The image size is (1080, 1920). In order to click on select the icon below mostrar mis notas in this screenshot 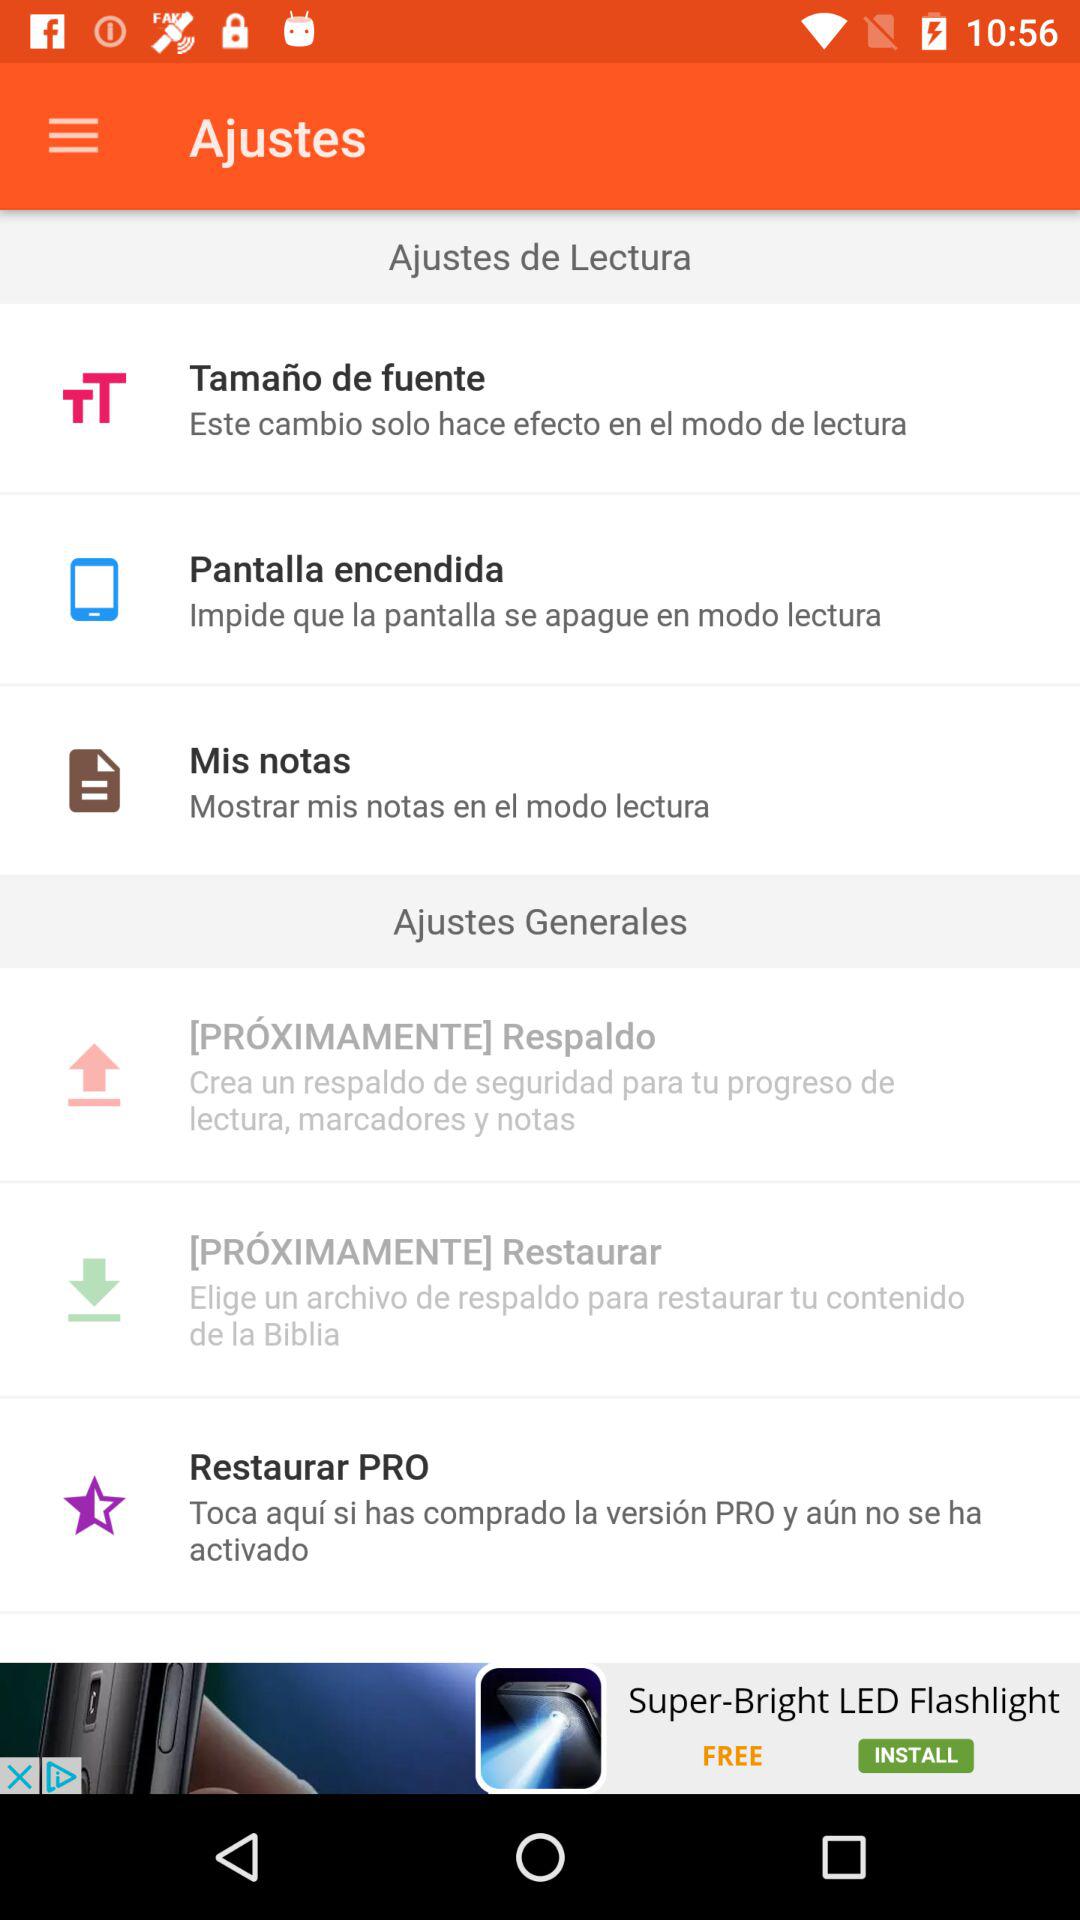, I will do `click(540, 920)`.